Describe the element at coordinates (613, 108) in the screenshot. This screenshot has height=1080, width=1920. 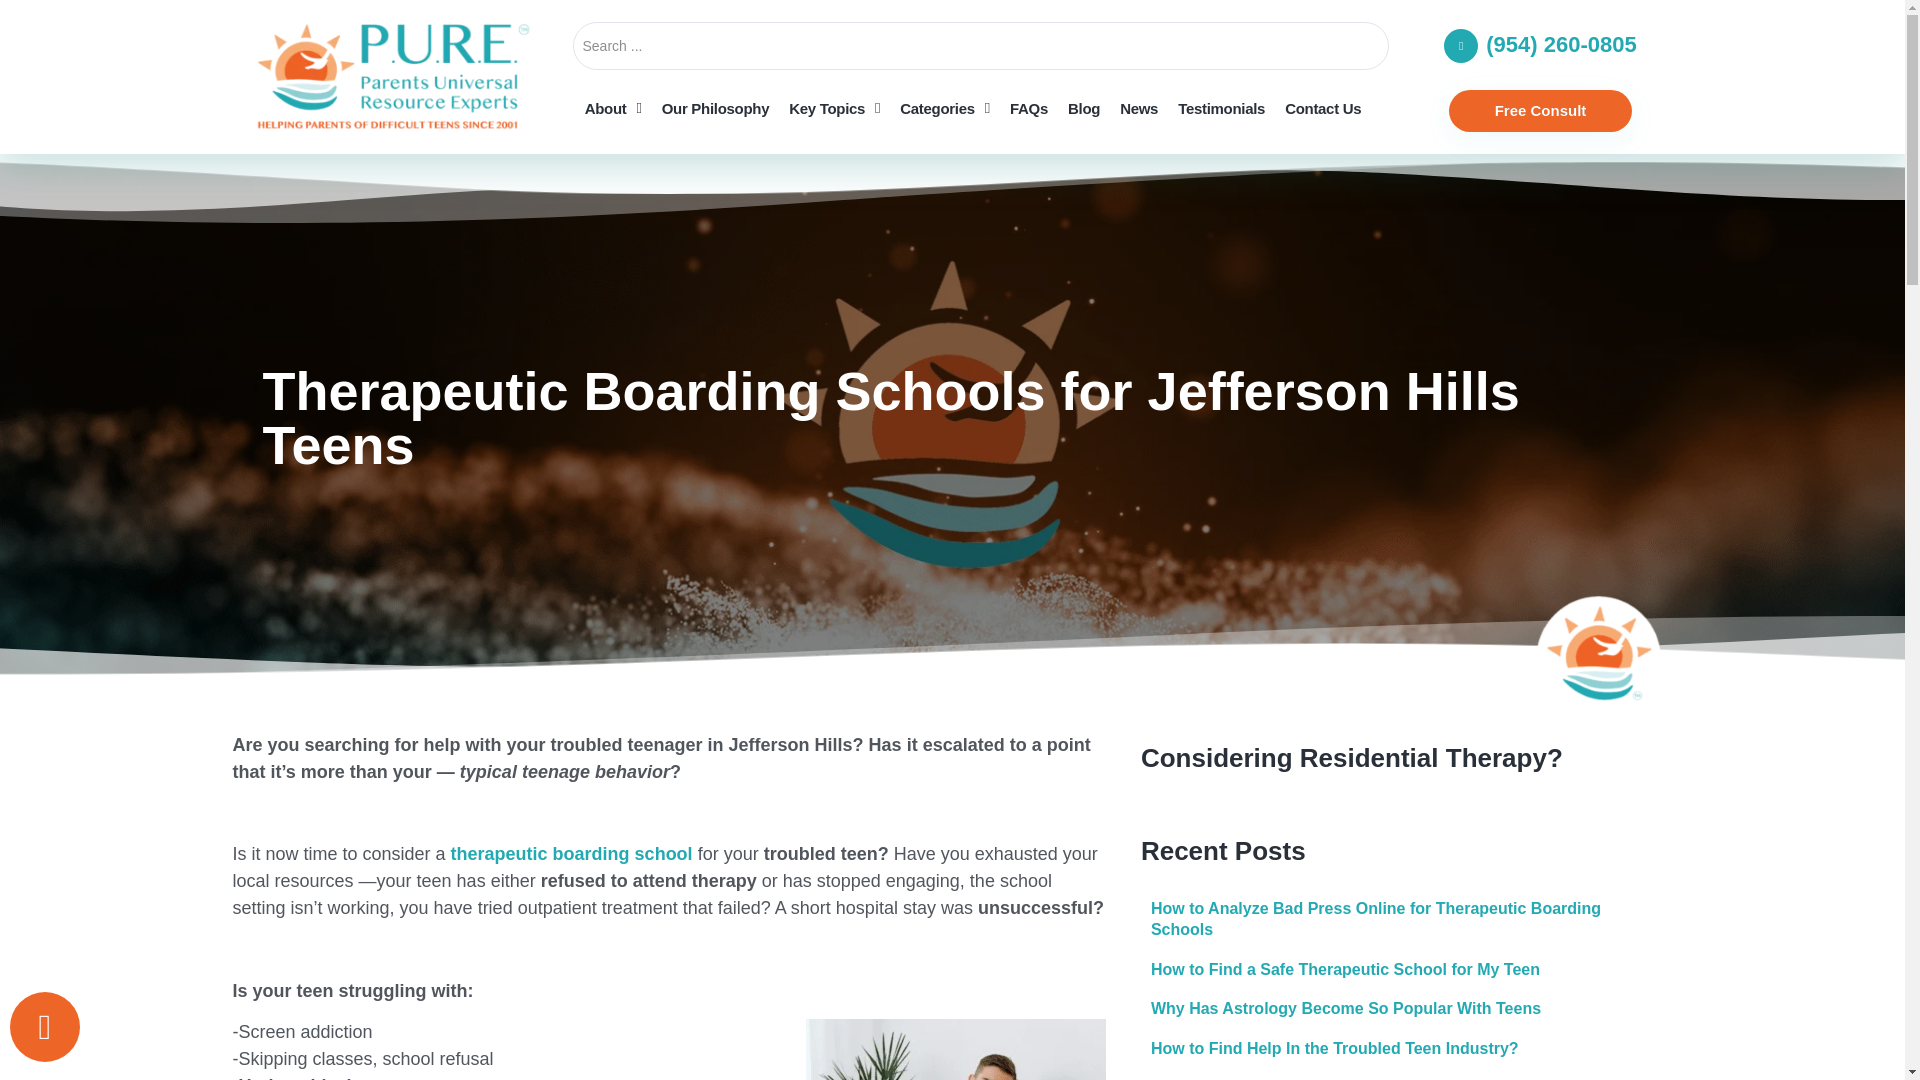
I see `About` at that location.